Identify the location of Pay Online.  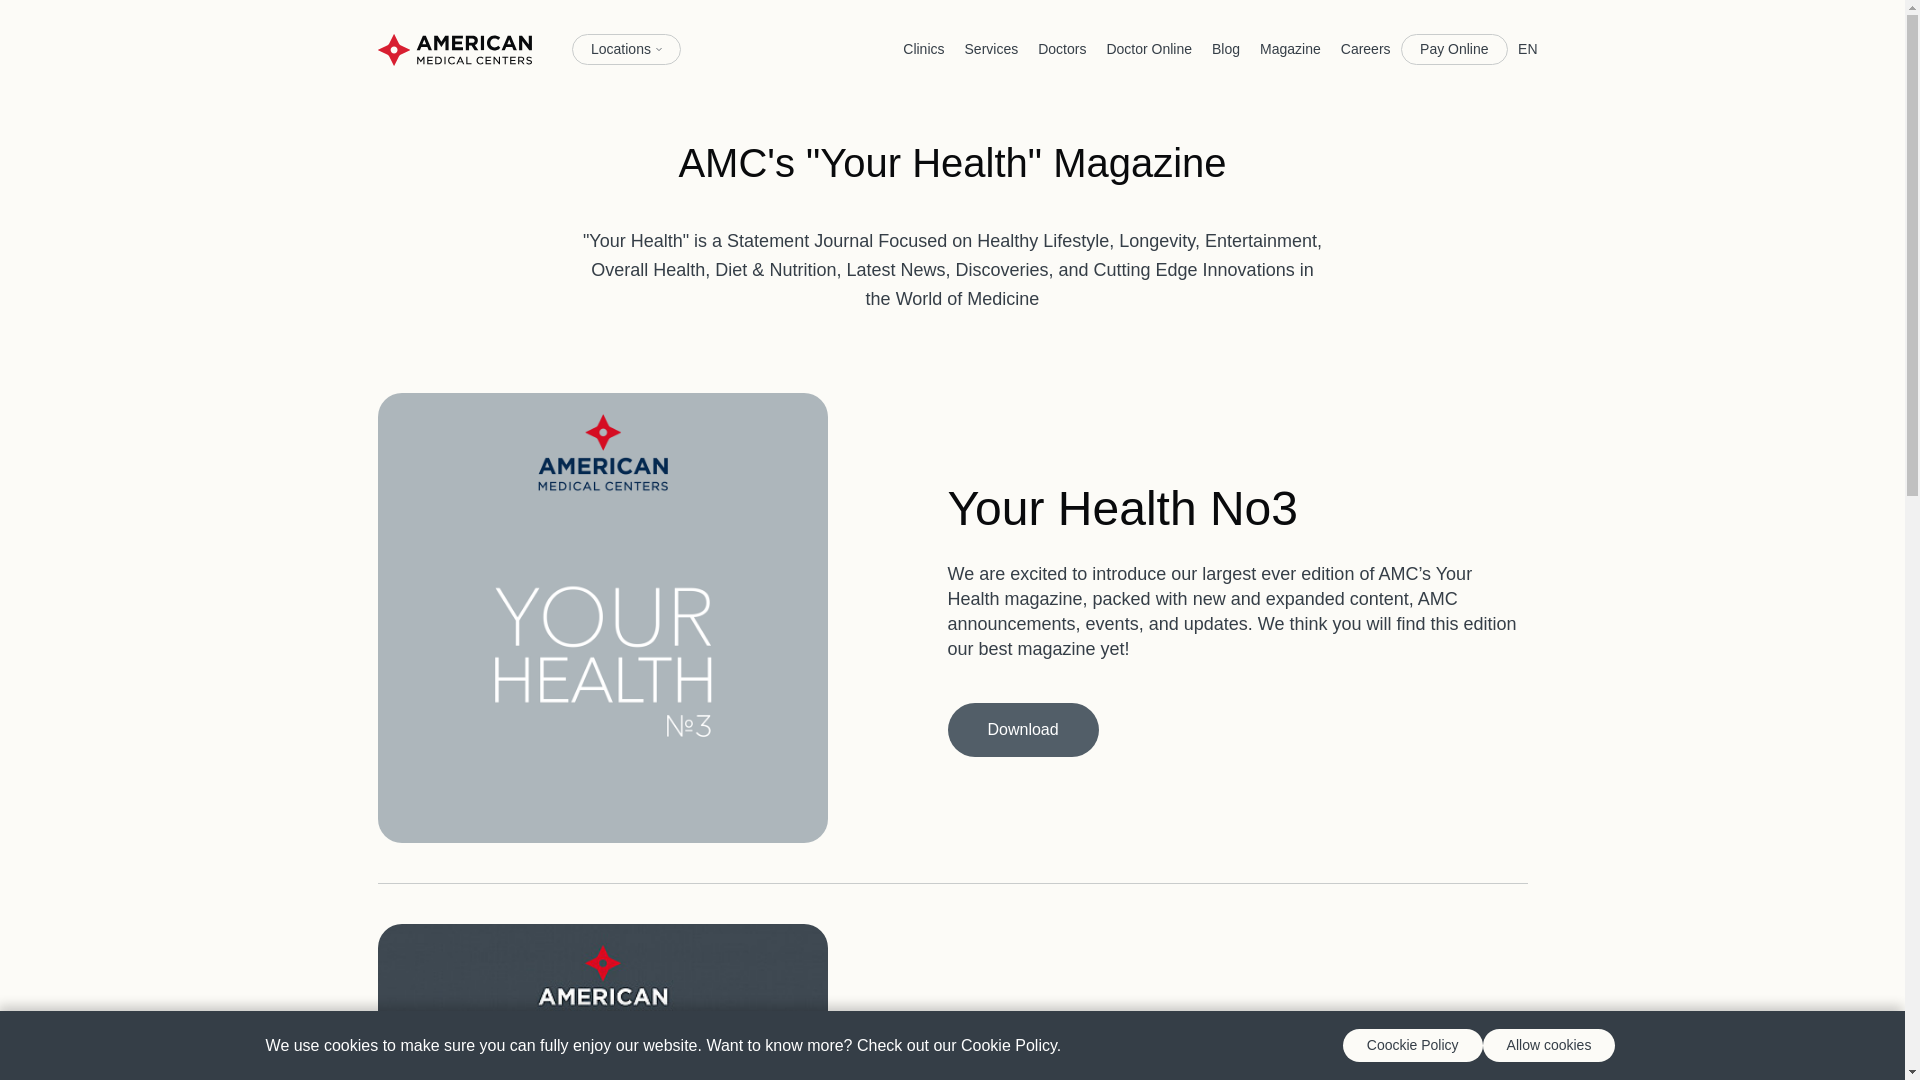
(1454, 49).